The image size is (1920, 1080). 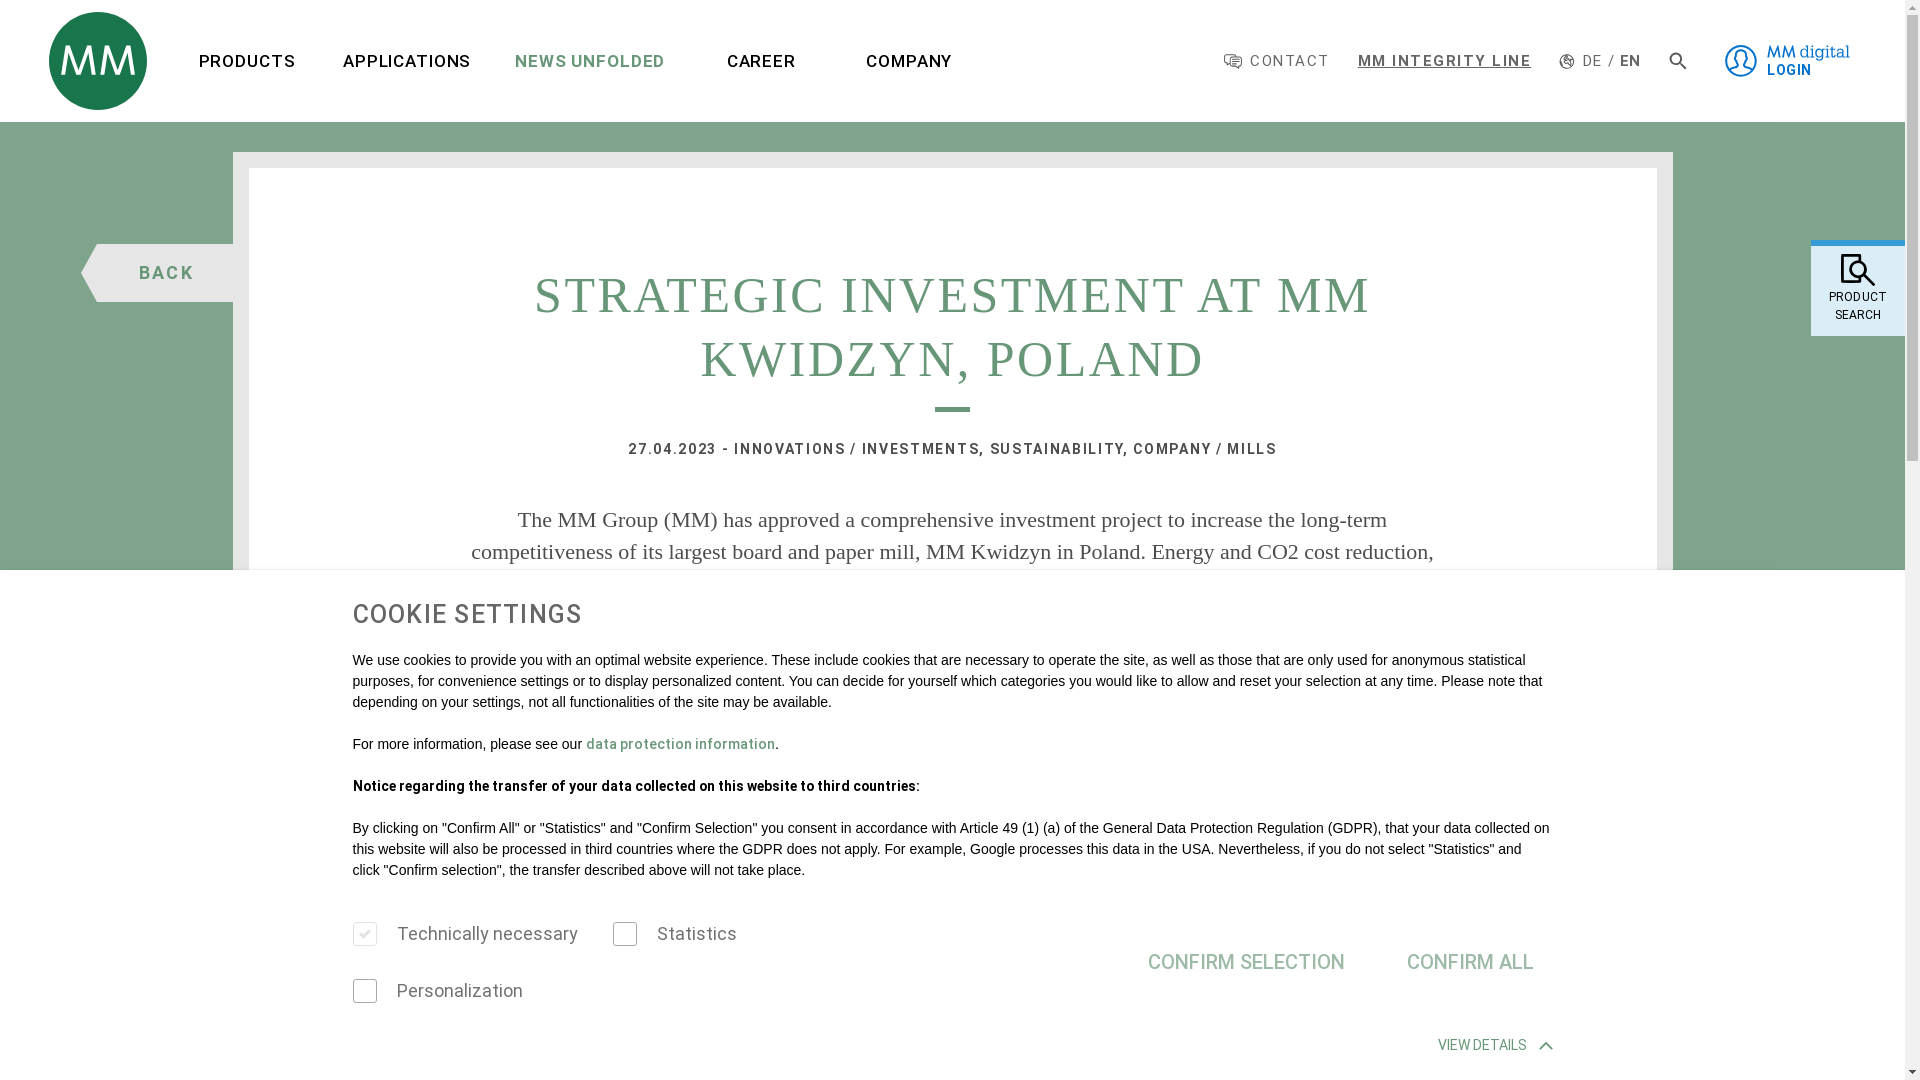 What do you see at coordinates (1444, 60) in the screenshot?
I see `MM INTEGRITY LINE` at bounding box center [1444, 60].